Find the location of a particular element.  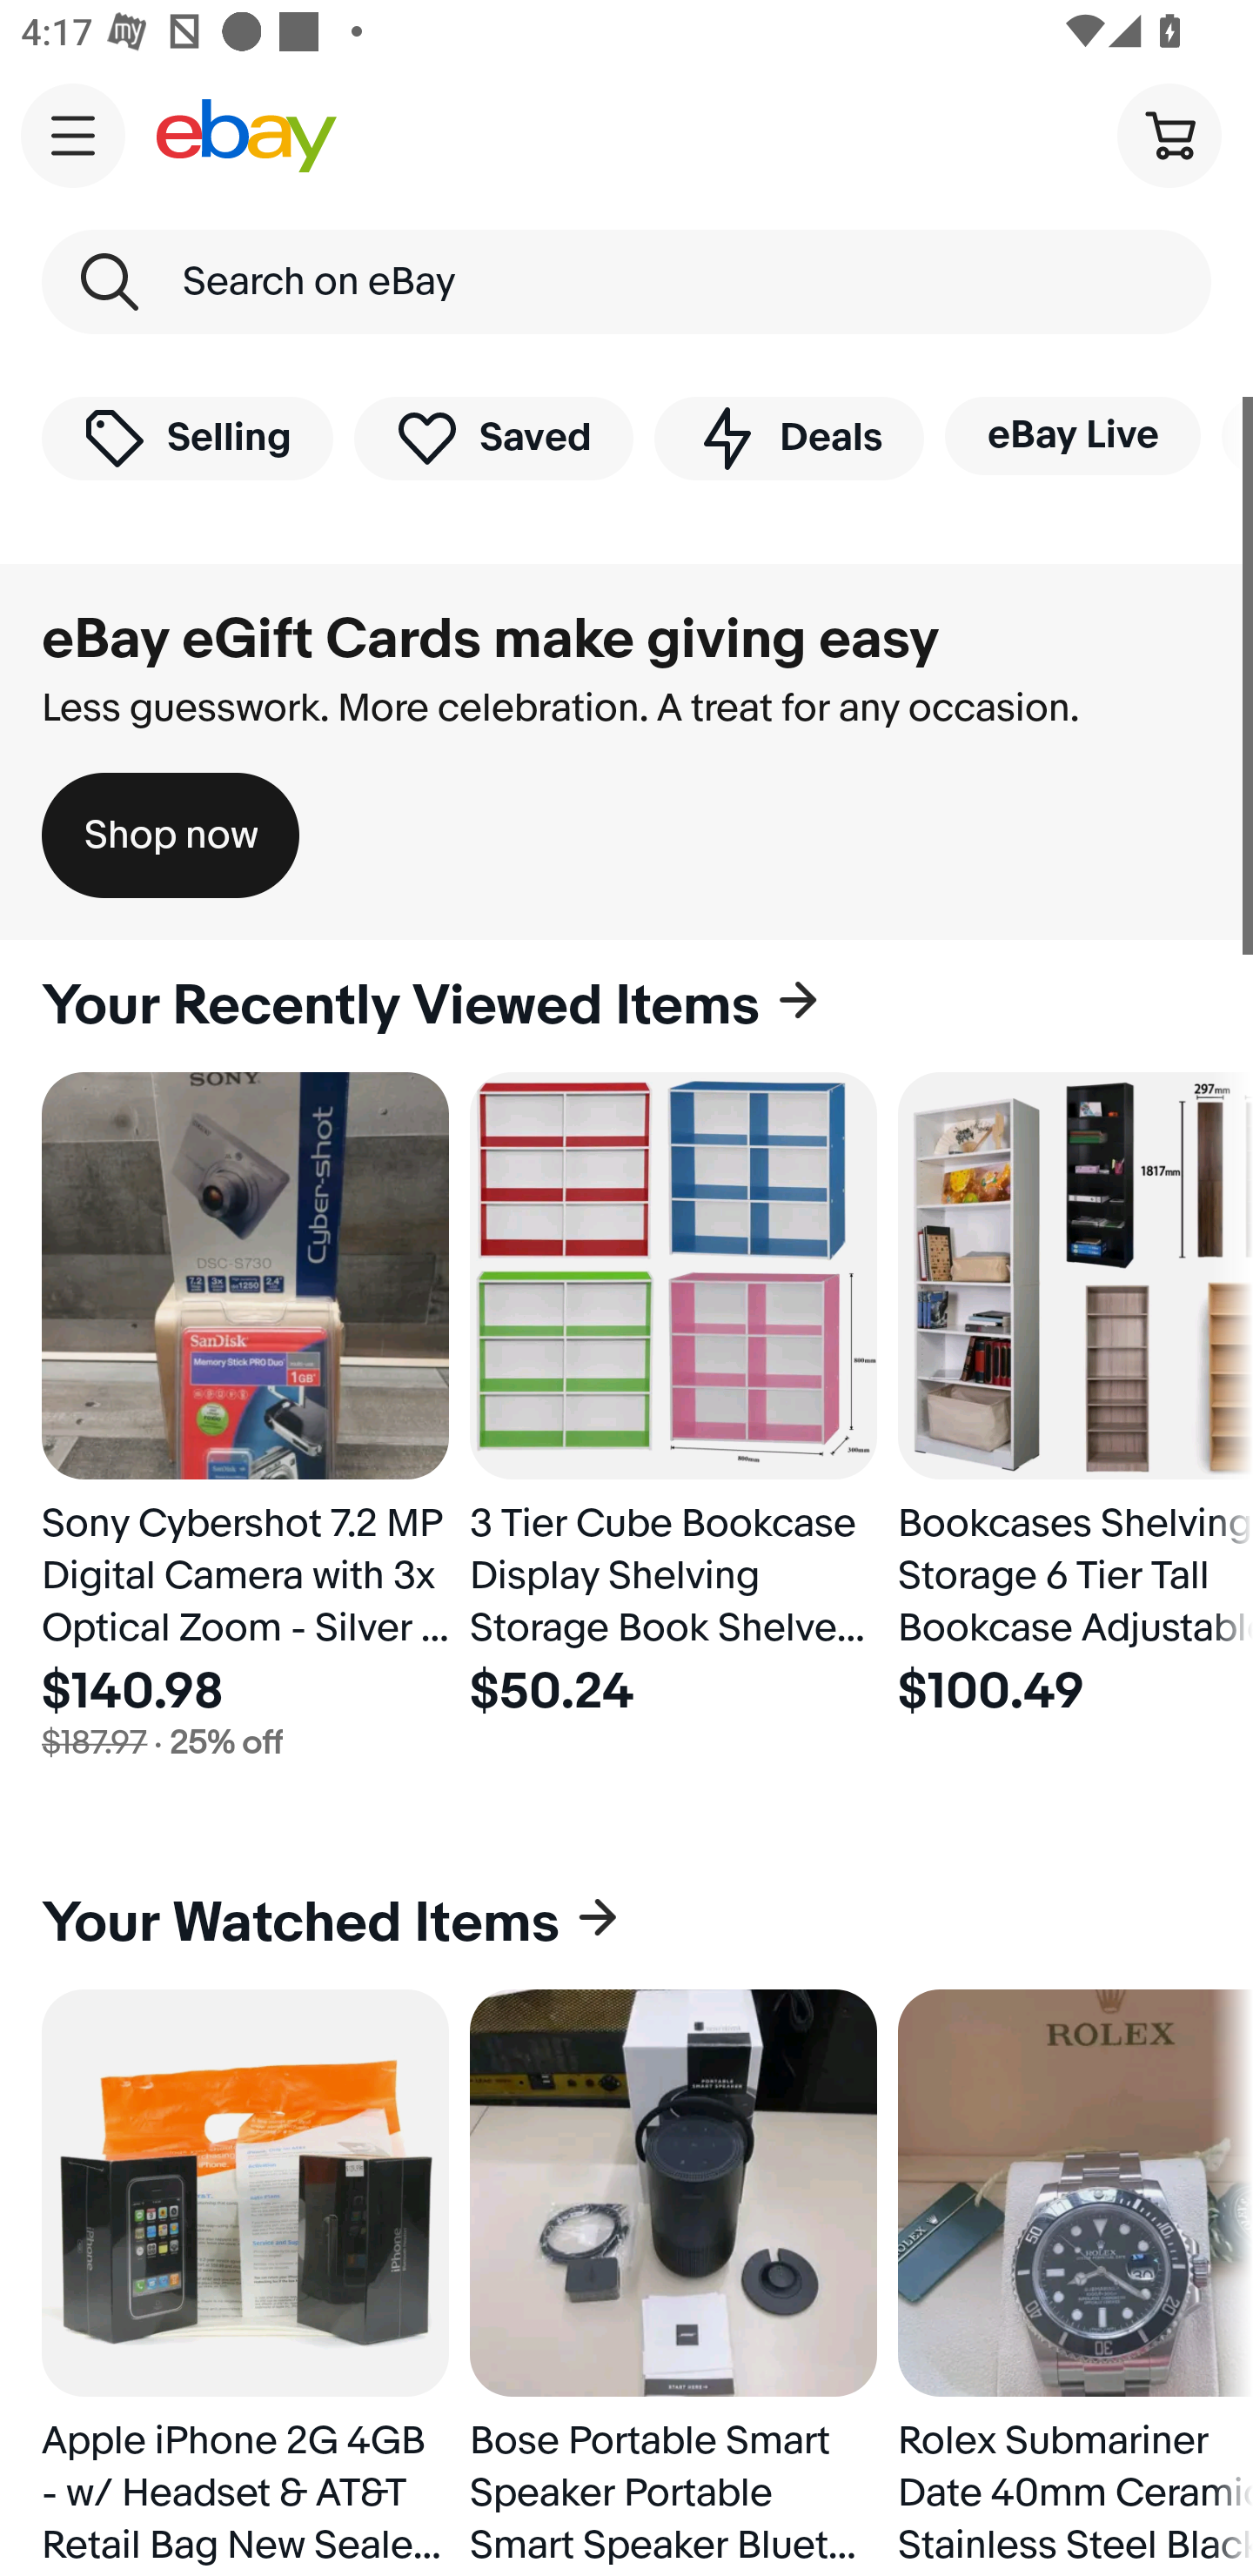

eBay Live is located at coordinates (1072, 435).